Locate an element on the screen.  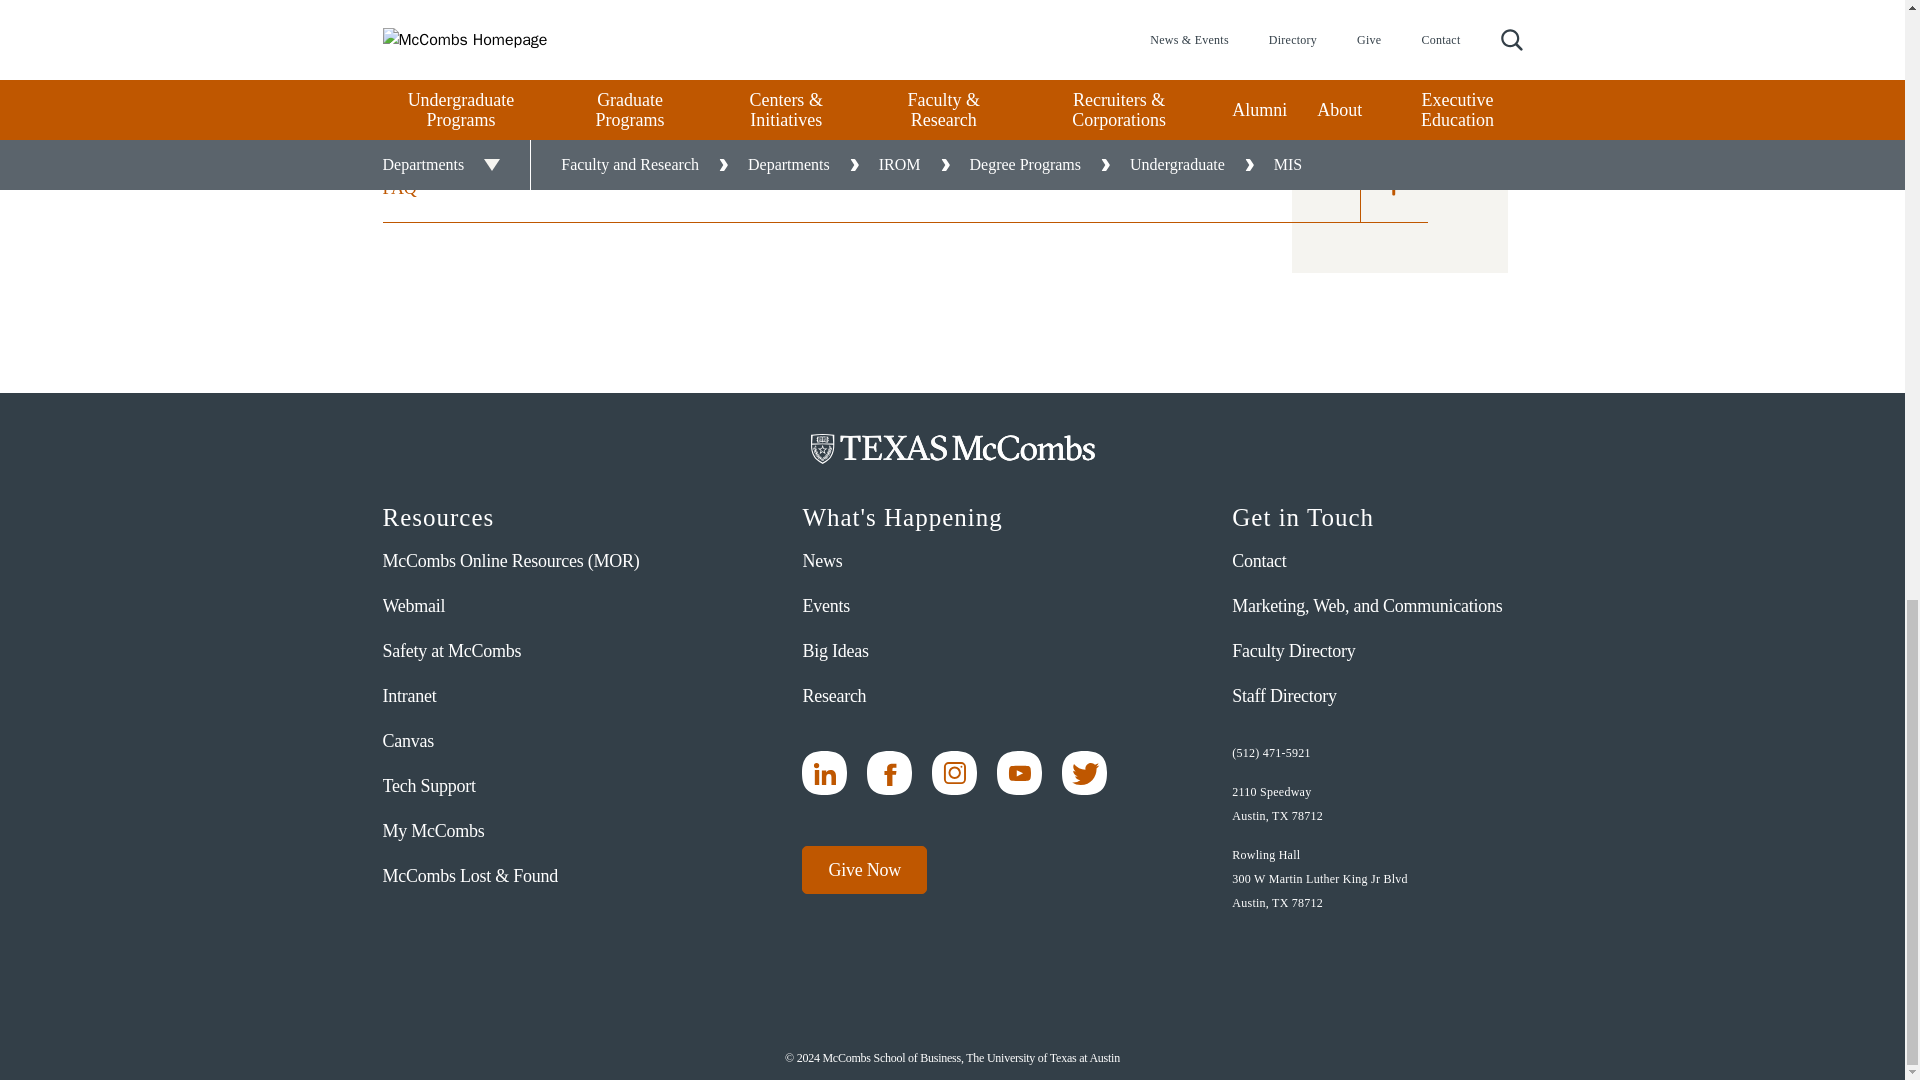
University of Texas is located at coordinates (539, 930).